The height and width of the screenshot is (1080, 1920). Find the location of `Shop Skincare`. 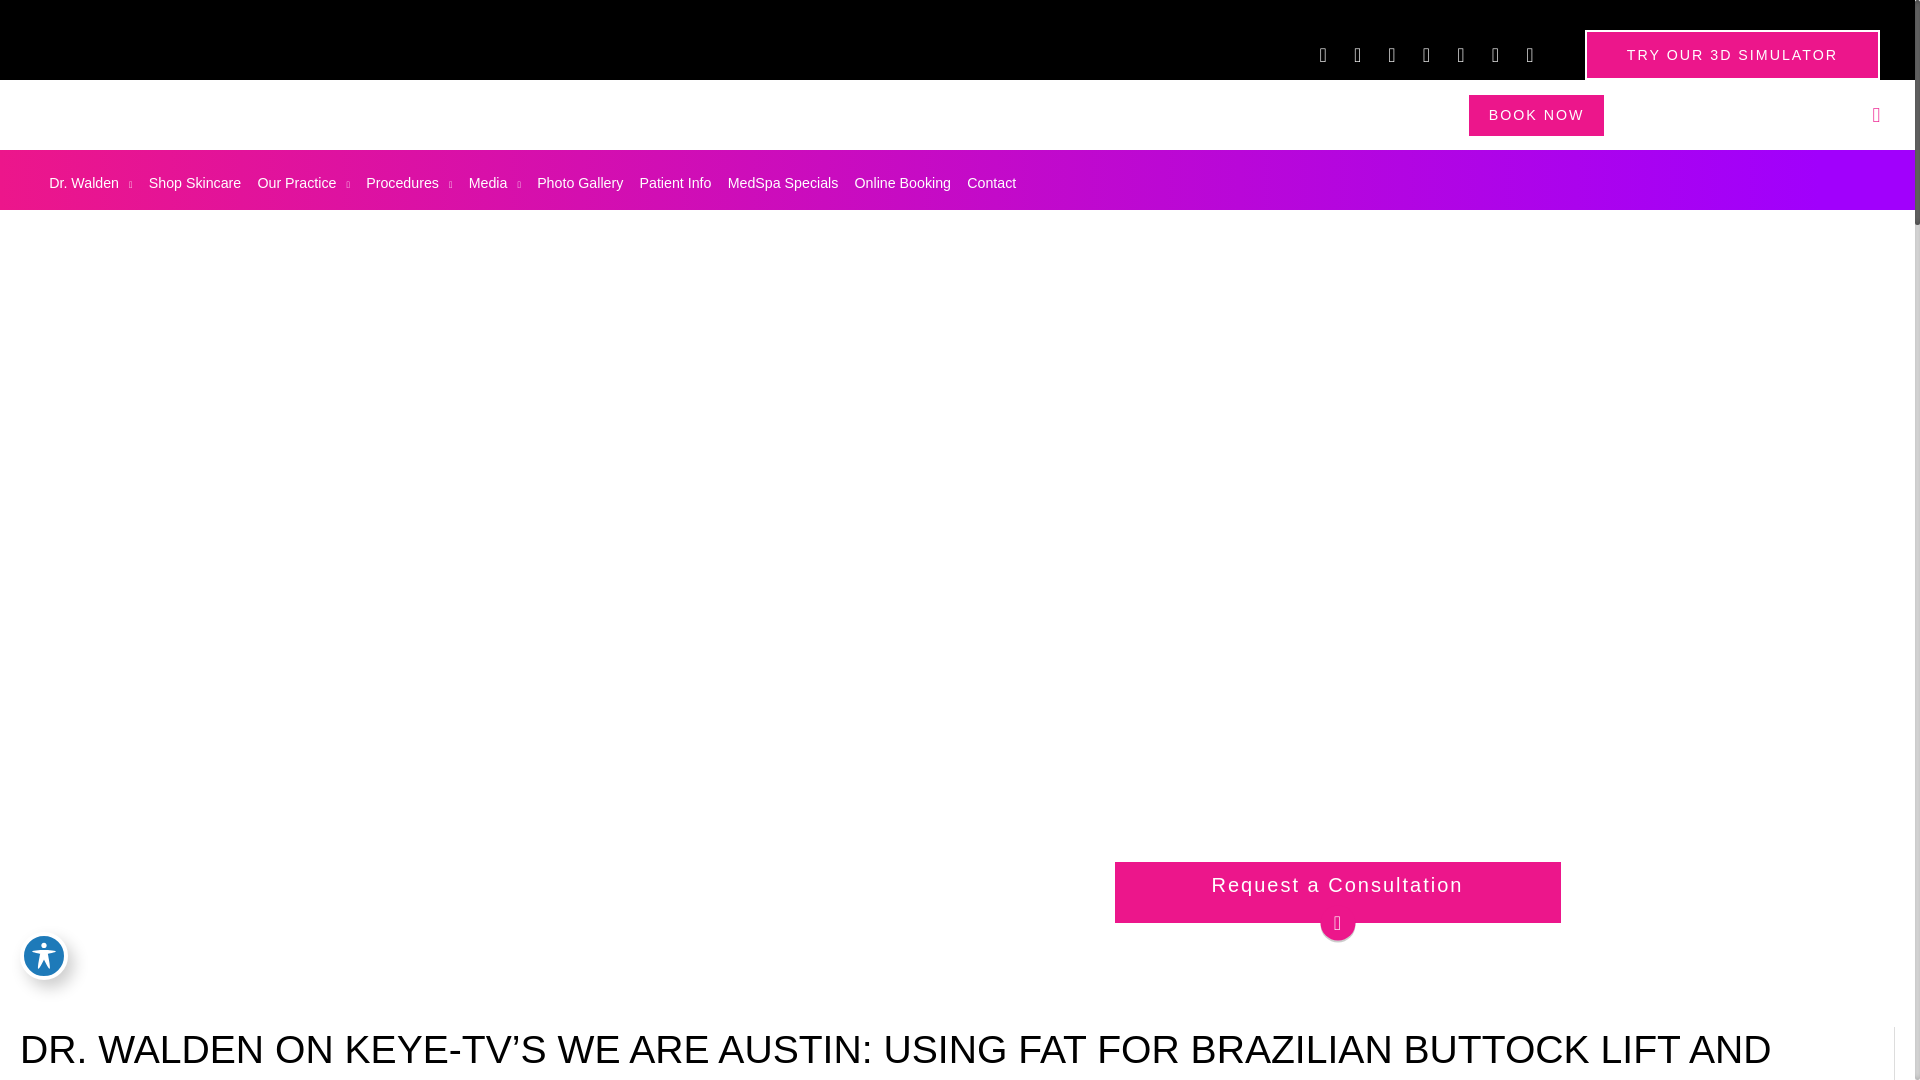

Shop Skincare is located at coordinates (188, 182).